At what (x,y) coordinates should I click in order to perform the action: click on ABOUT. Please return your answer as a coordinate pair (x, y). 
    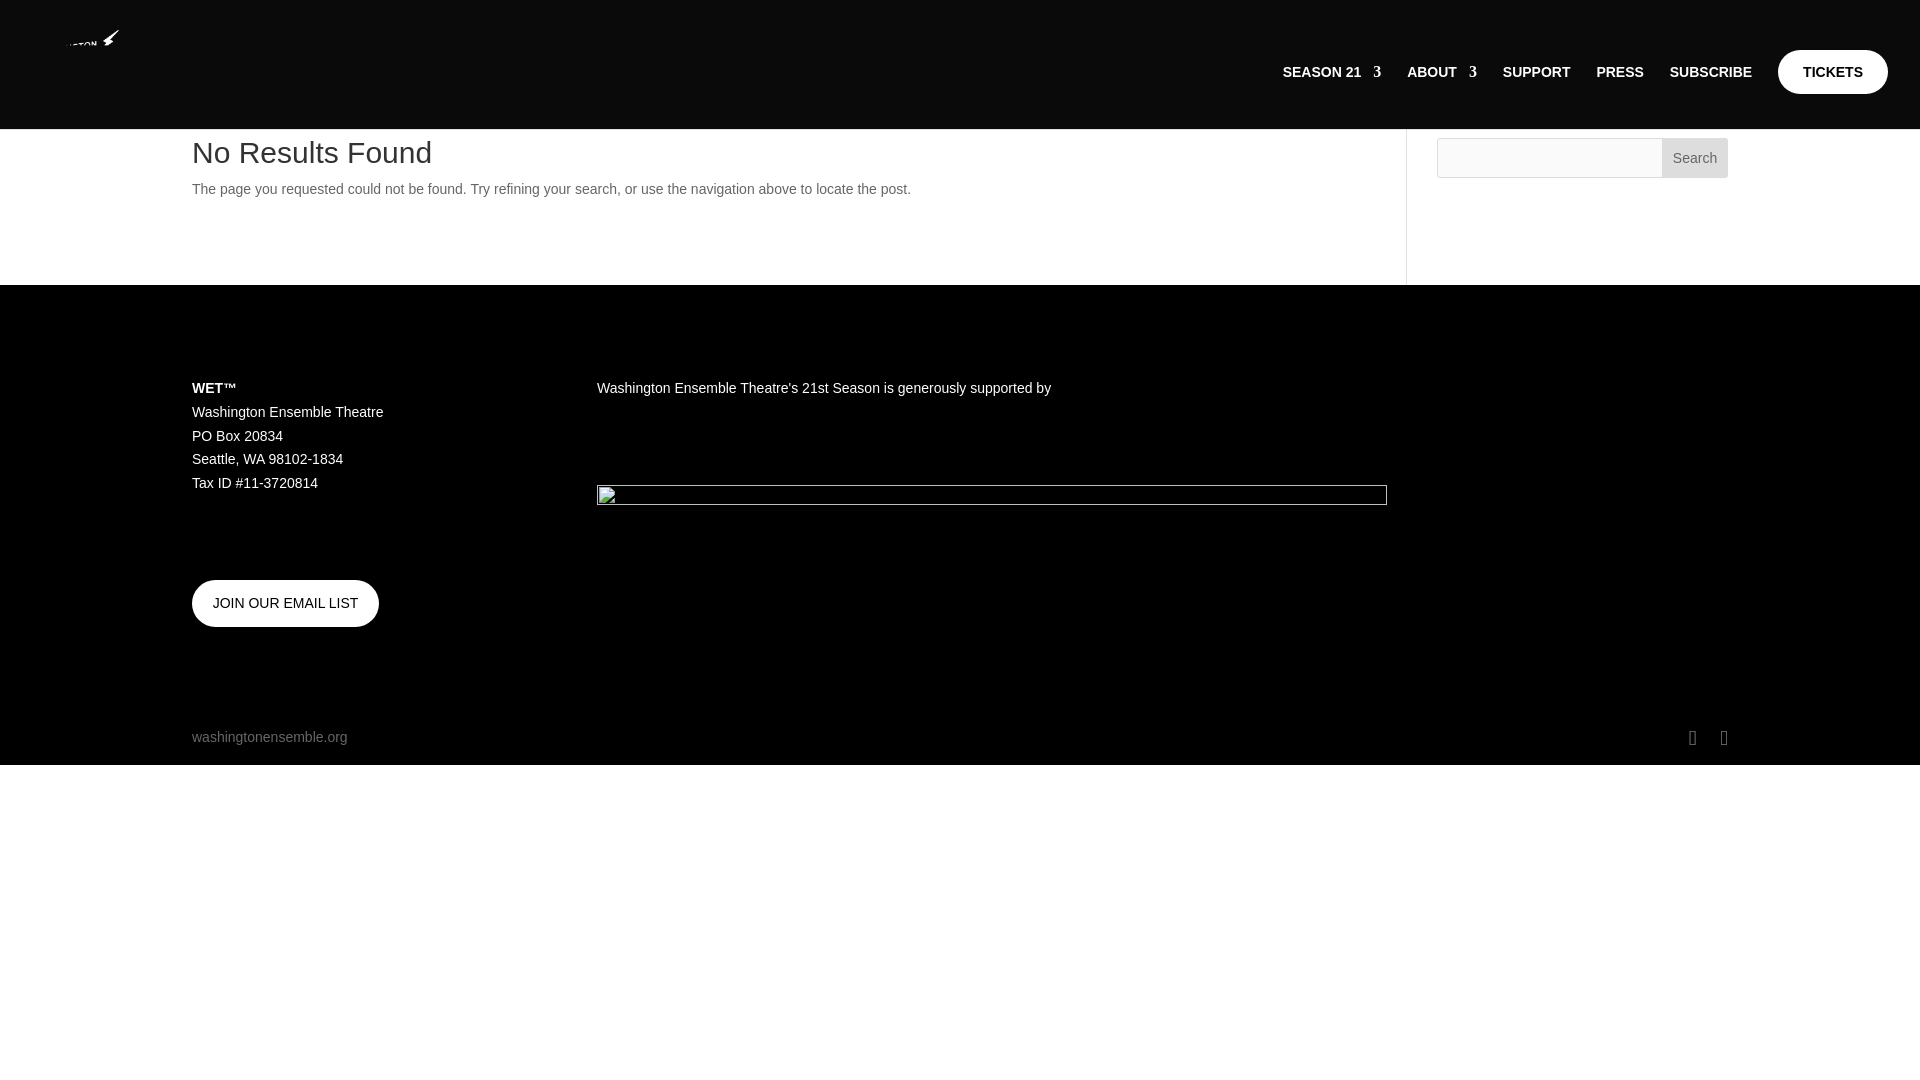
    Looking at the image, I should click on (1442, 96).